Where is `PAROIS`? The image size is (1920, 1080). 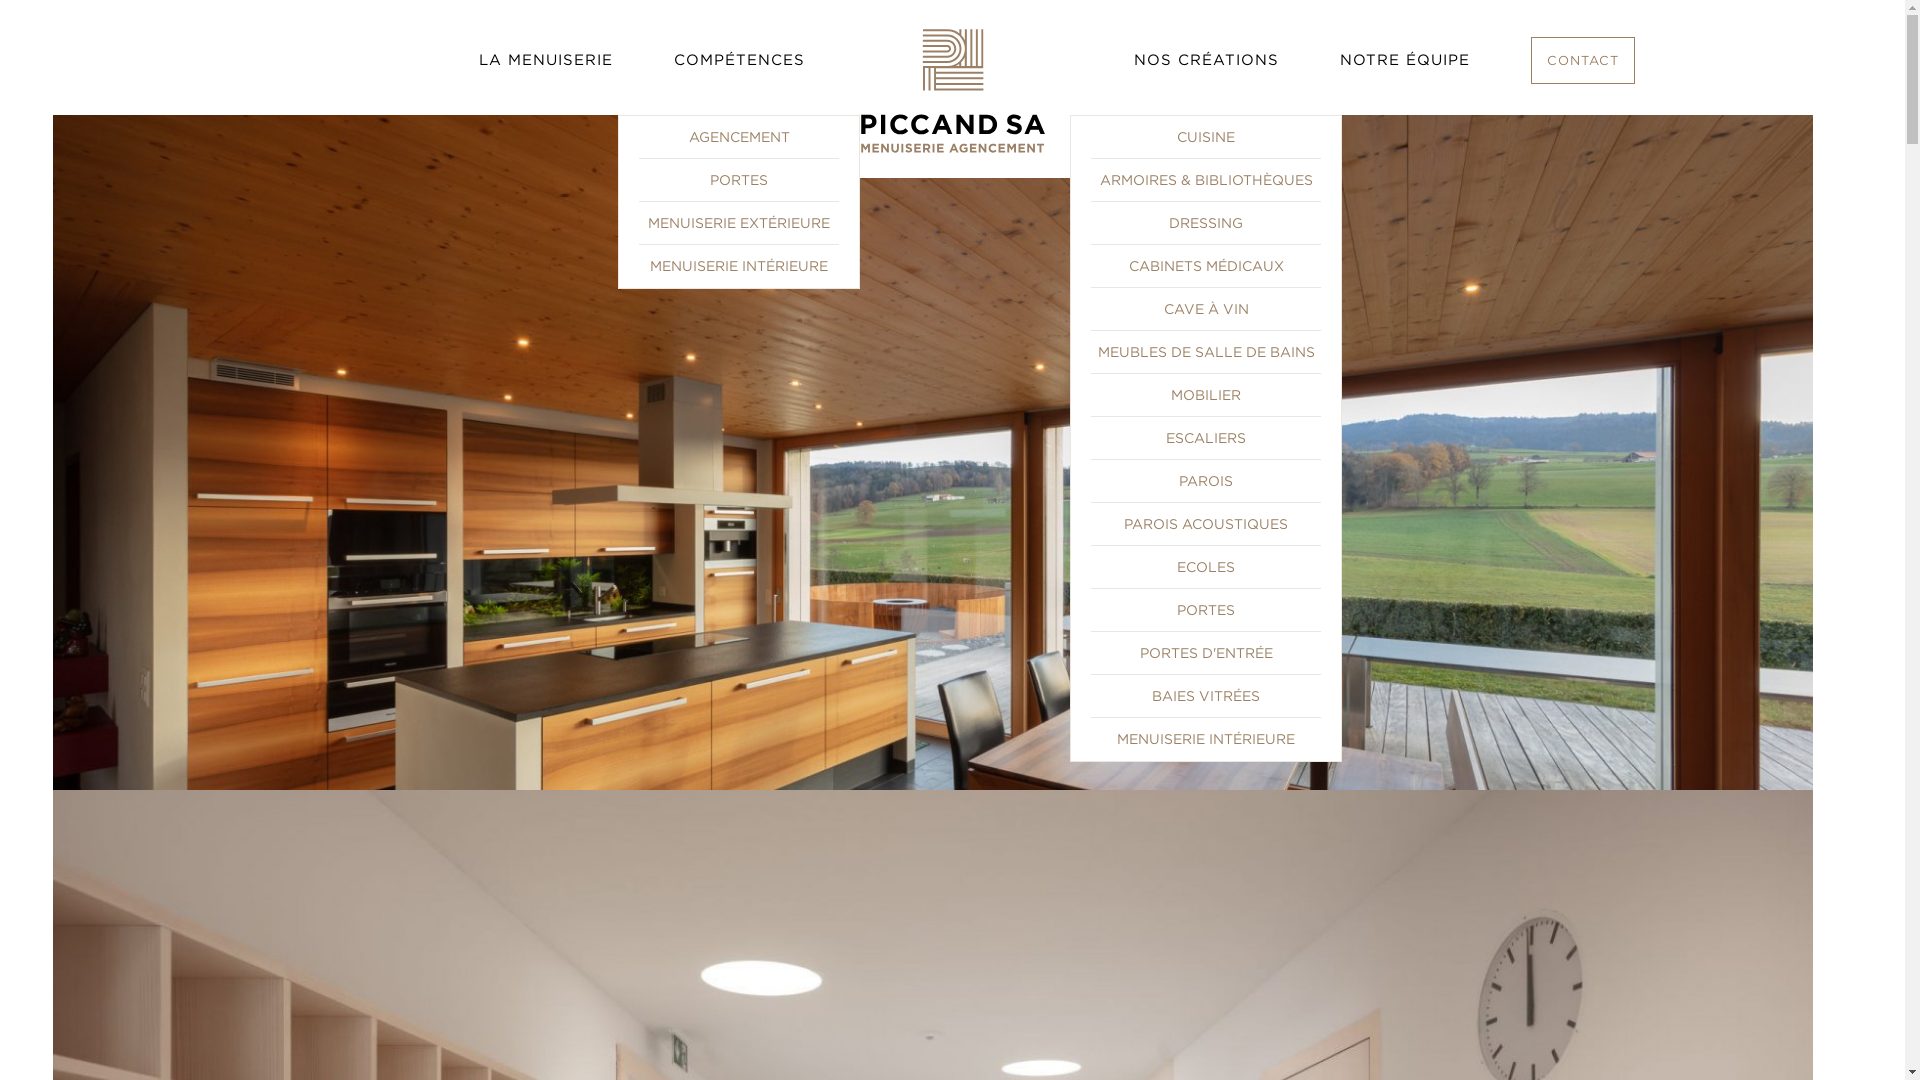
PAROIS is located at coordinates (1206, 481).